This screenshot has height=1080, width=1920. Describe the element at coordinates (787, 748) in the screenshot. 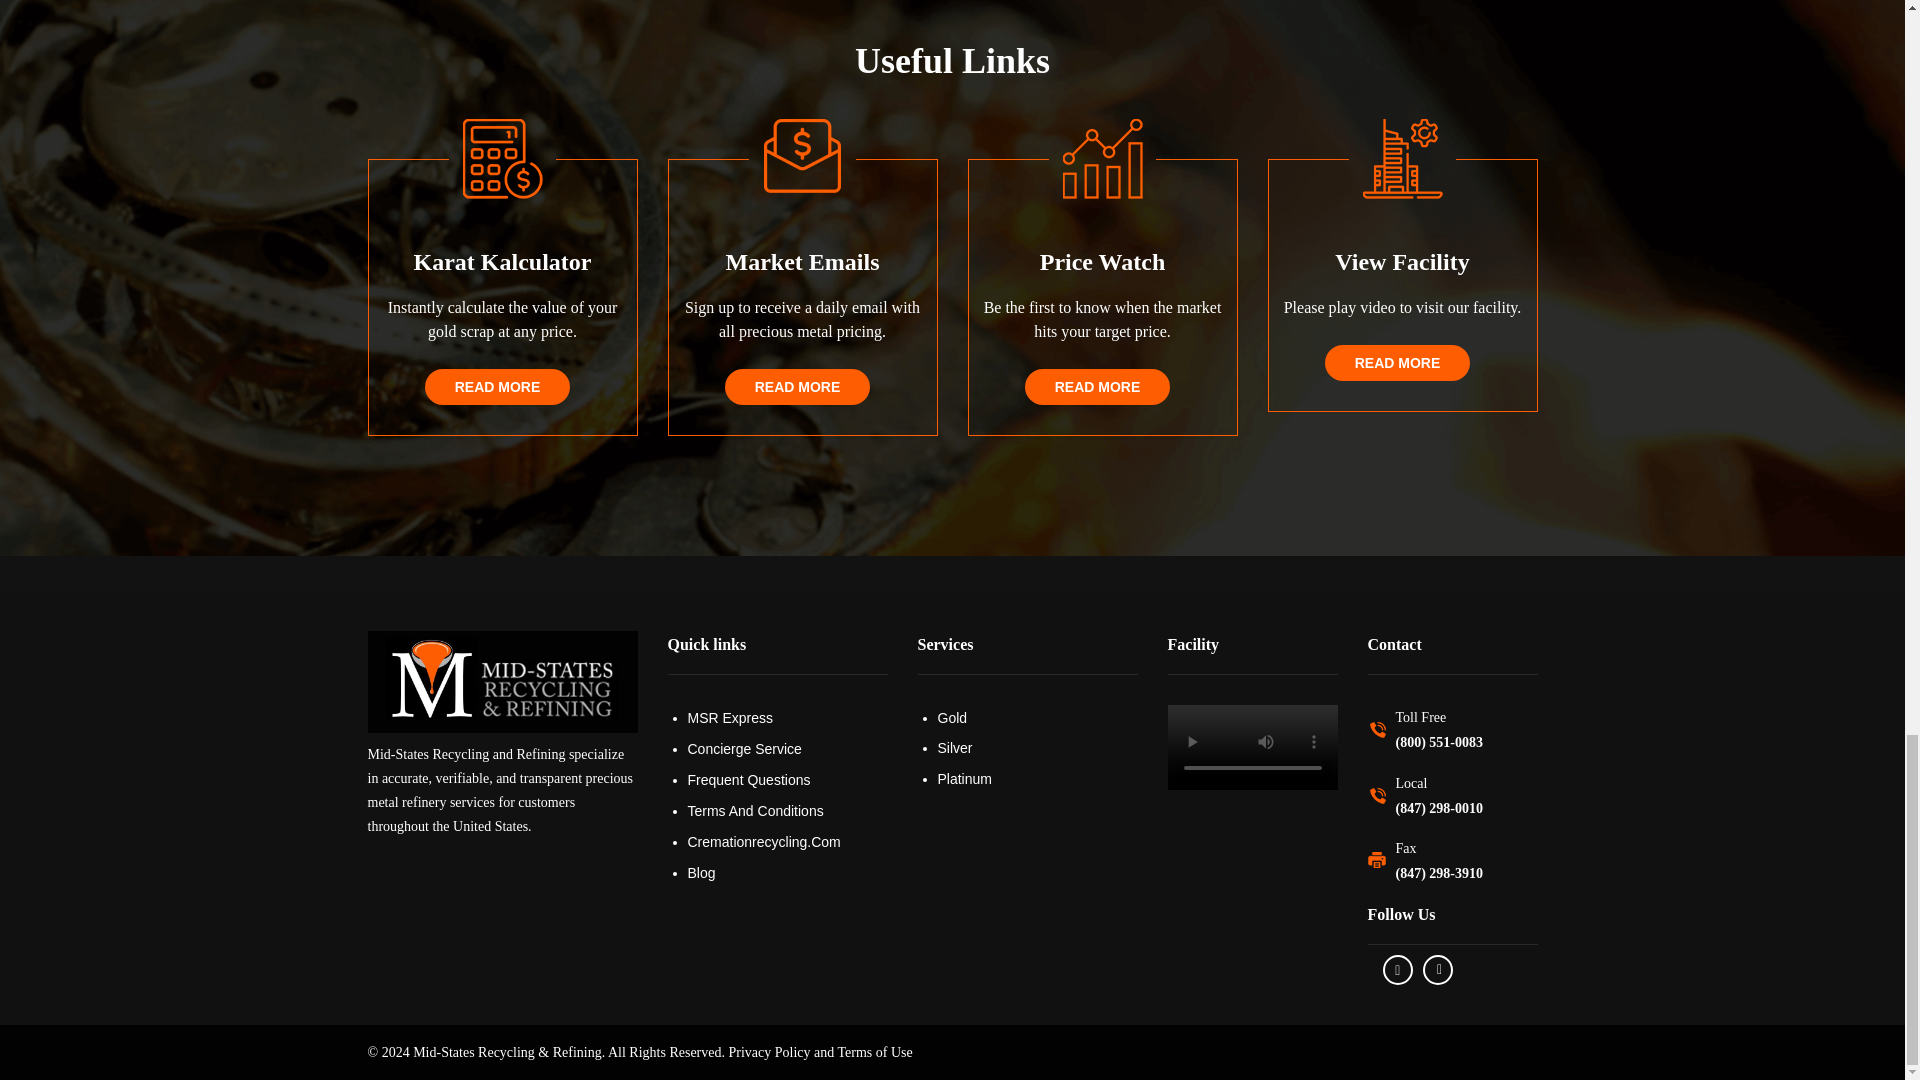

I see `Concierge Service` at that location.